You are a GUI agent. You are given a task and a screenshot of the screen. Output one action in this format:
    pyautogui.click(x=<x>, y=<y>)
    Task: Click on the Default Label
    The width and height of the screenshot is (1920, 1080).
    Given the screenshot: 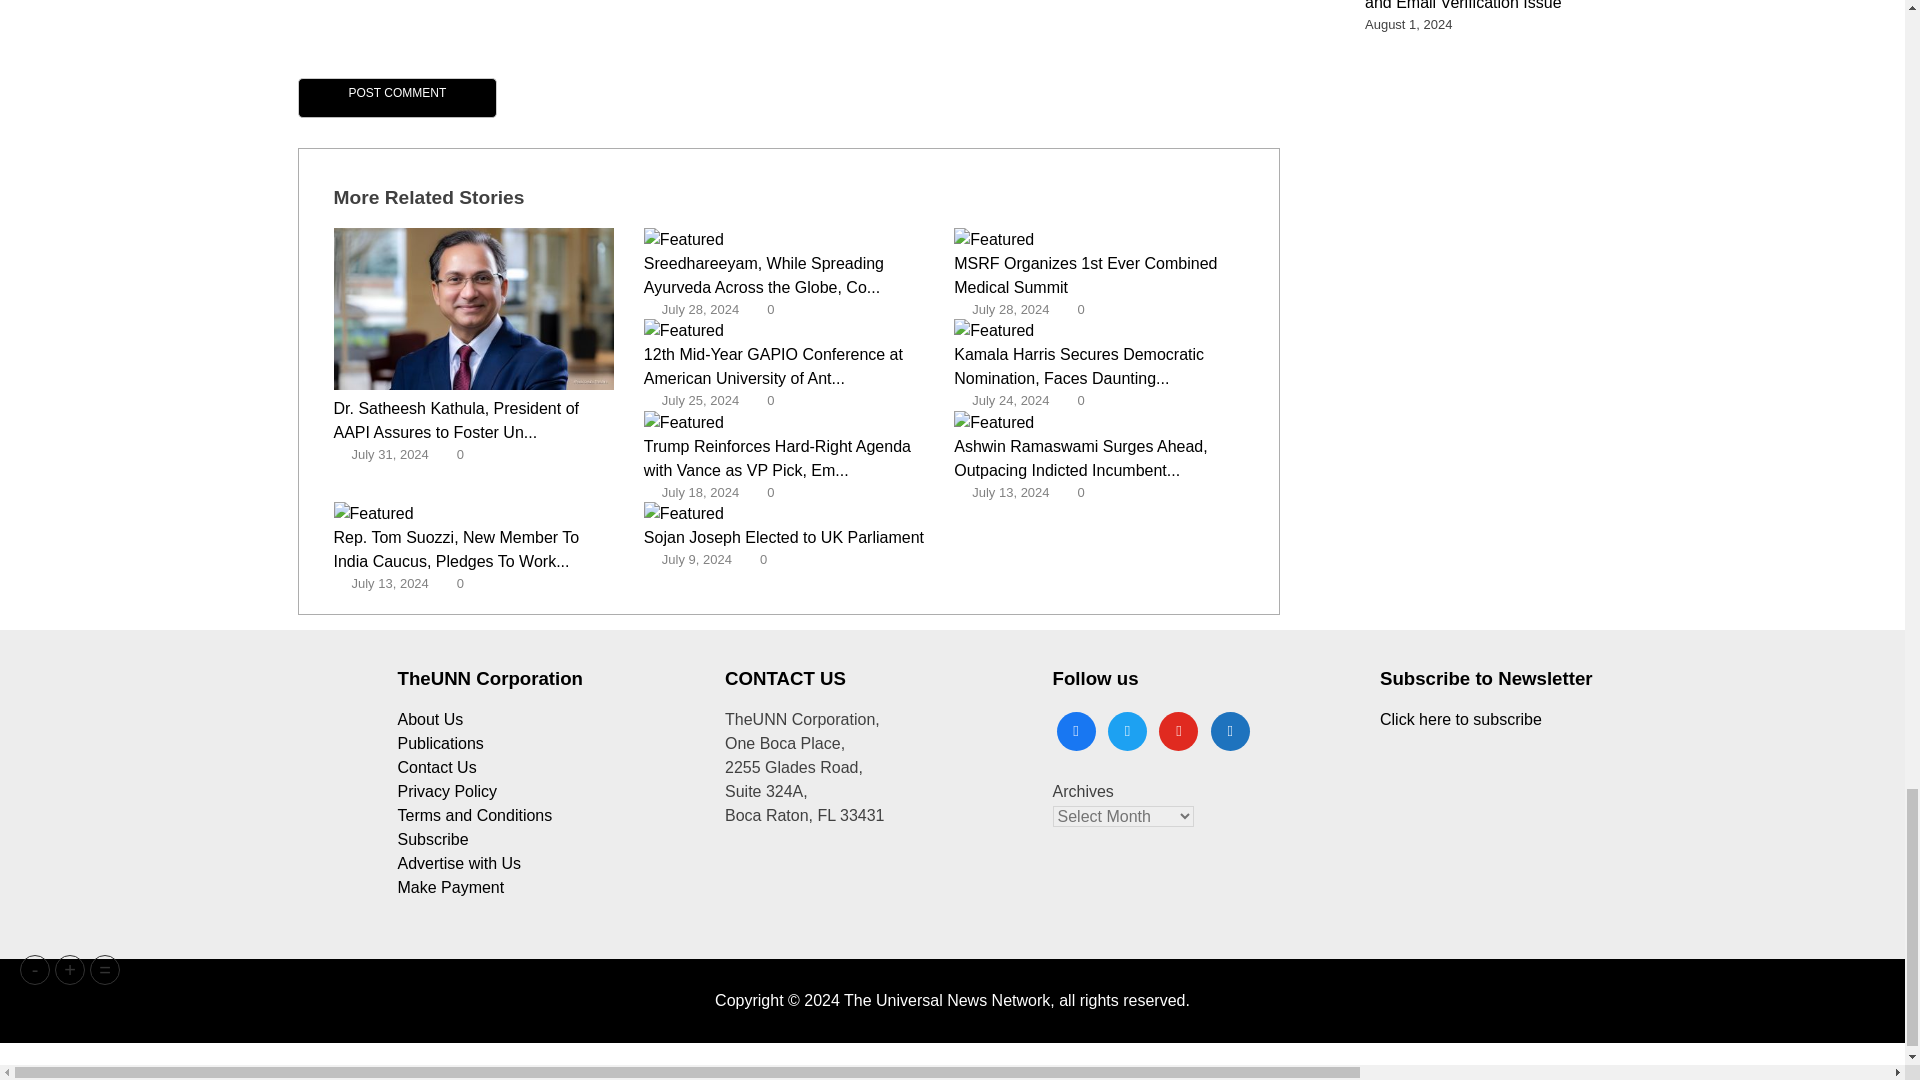 What is the action you would take?
    pyautogui.click(x=1230, y=730)
    